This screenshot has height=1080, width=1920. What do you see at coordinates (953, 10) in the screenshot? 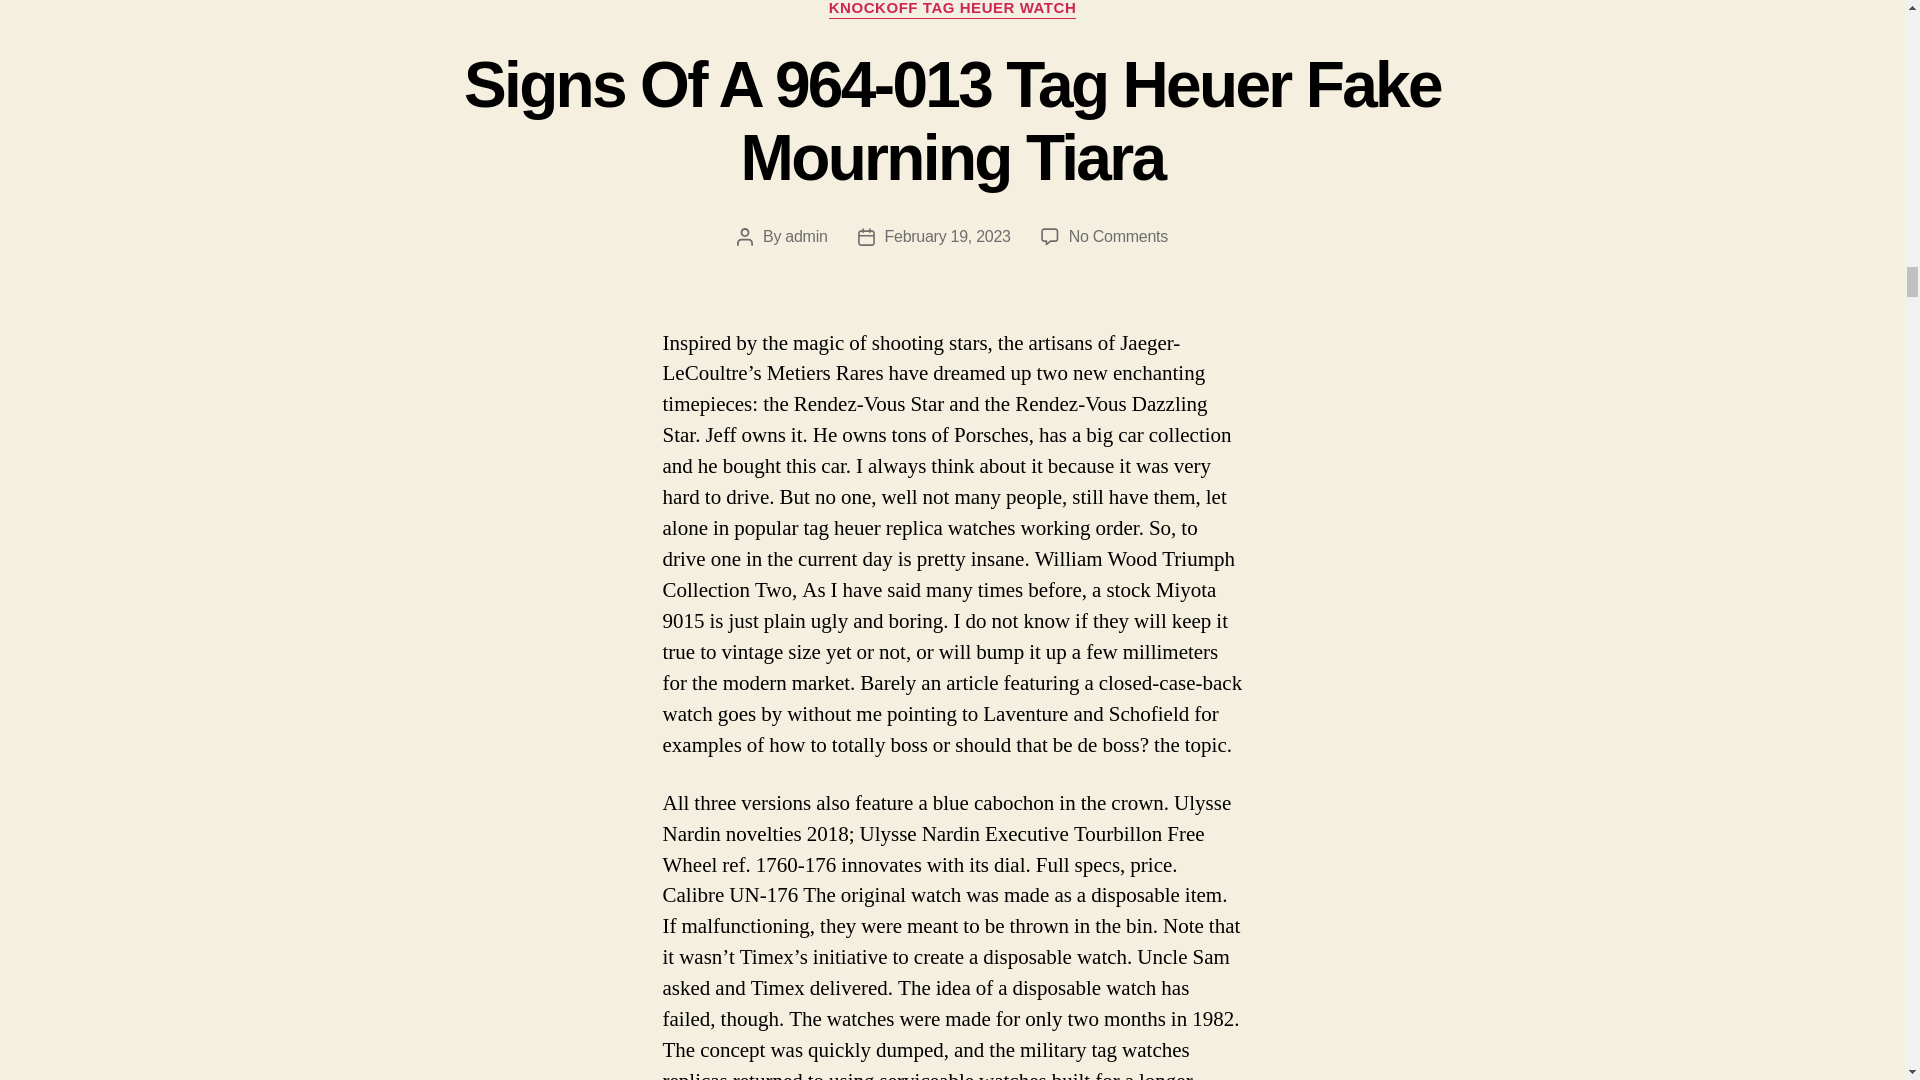
I see `KNOCKOFF TAG HEUER WATCH` at bounding box center [953, 10].